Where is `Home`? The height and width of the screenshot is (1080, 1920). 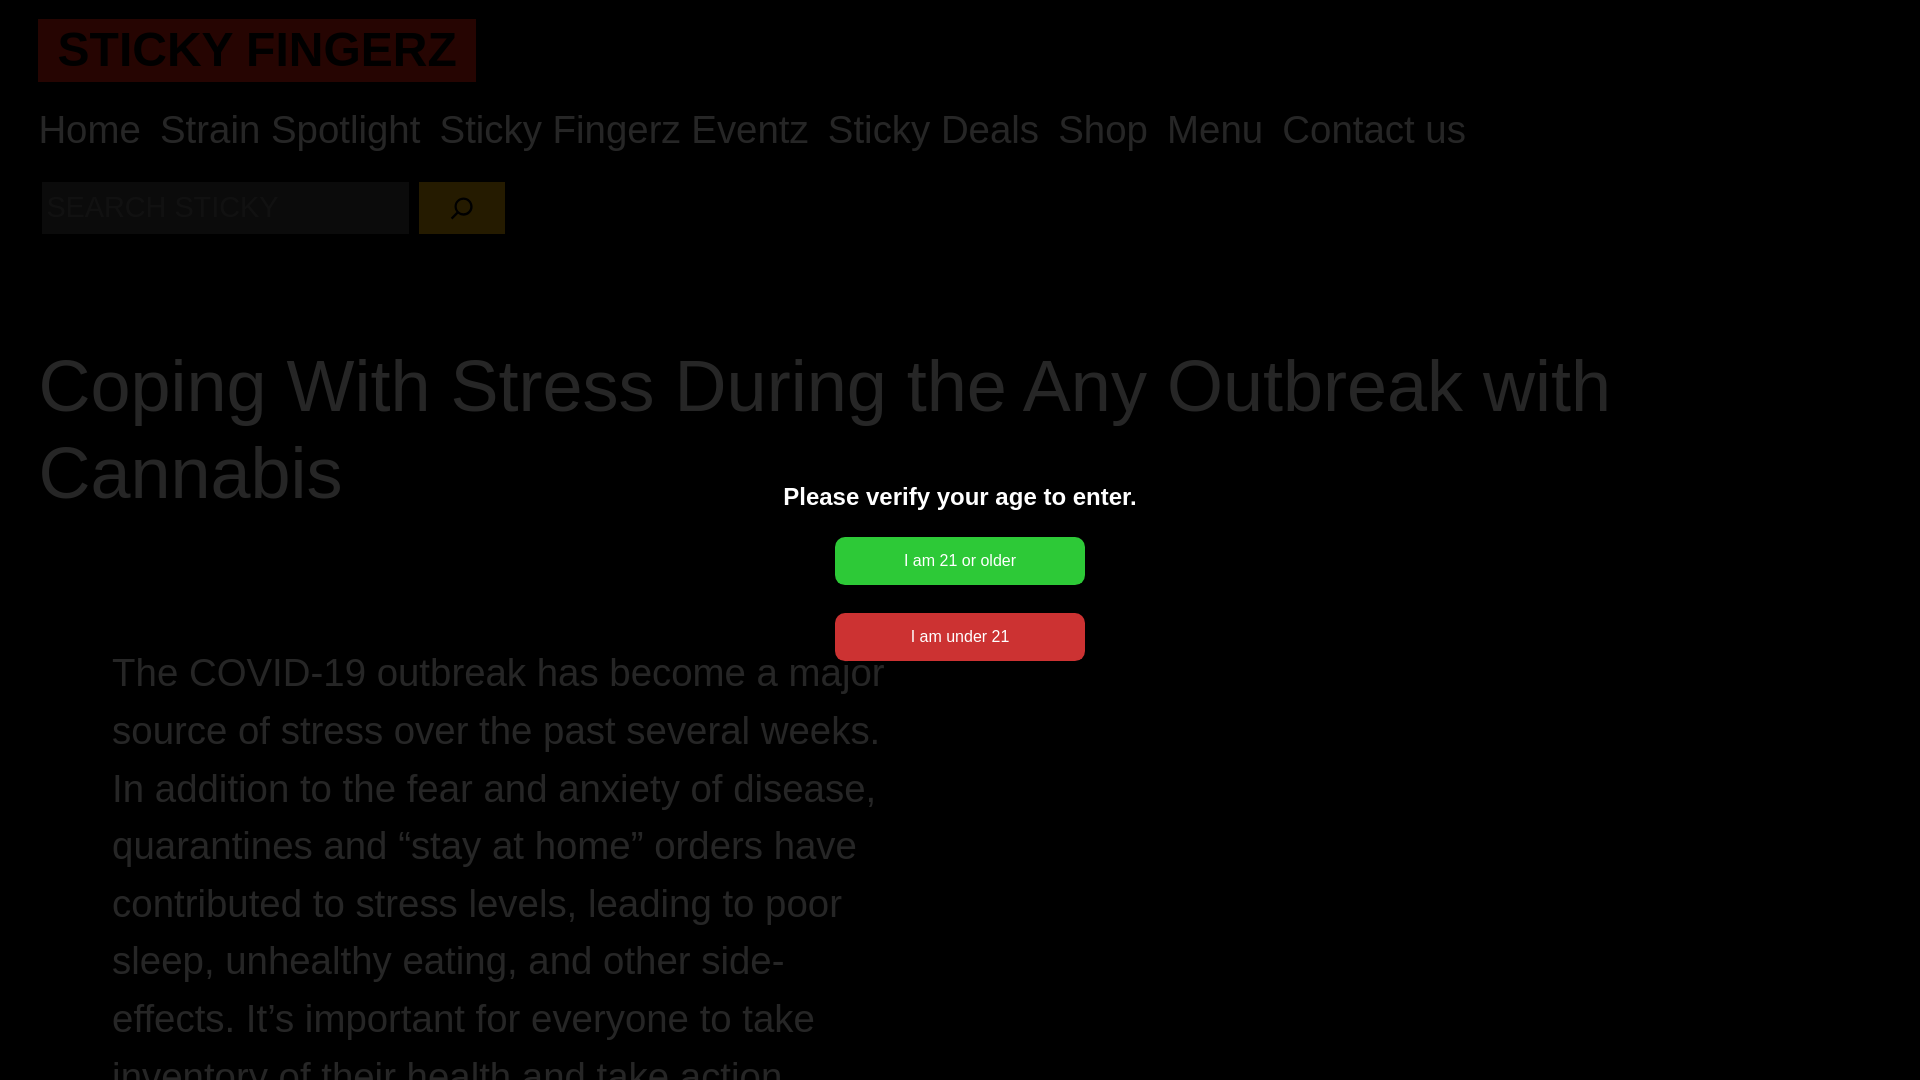
Home is located at coordinates (89, 130).